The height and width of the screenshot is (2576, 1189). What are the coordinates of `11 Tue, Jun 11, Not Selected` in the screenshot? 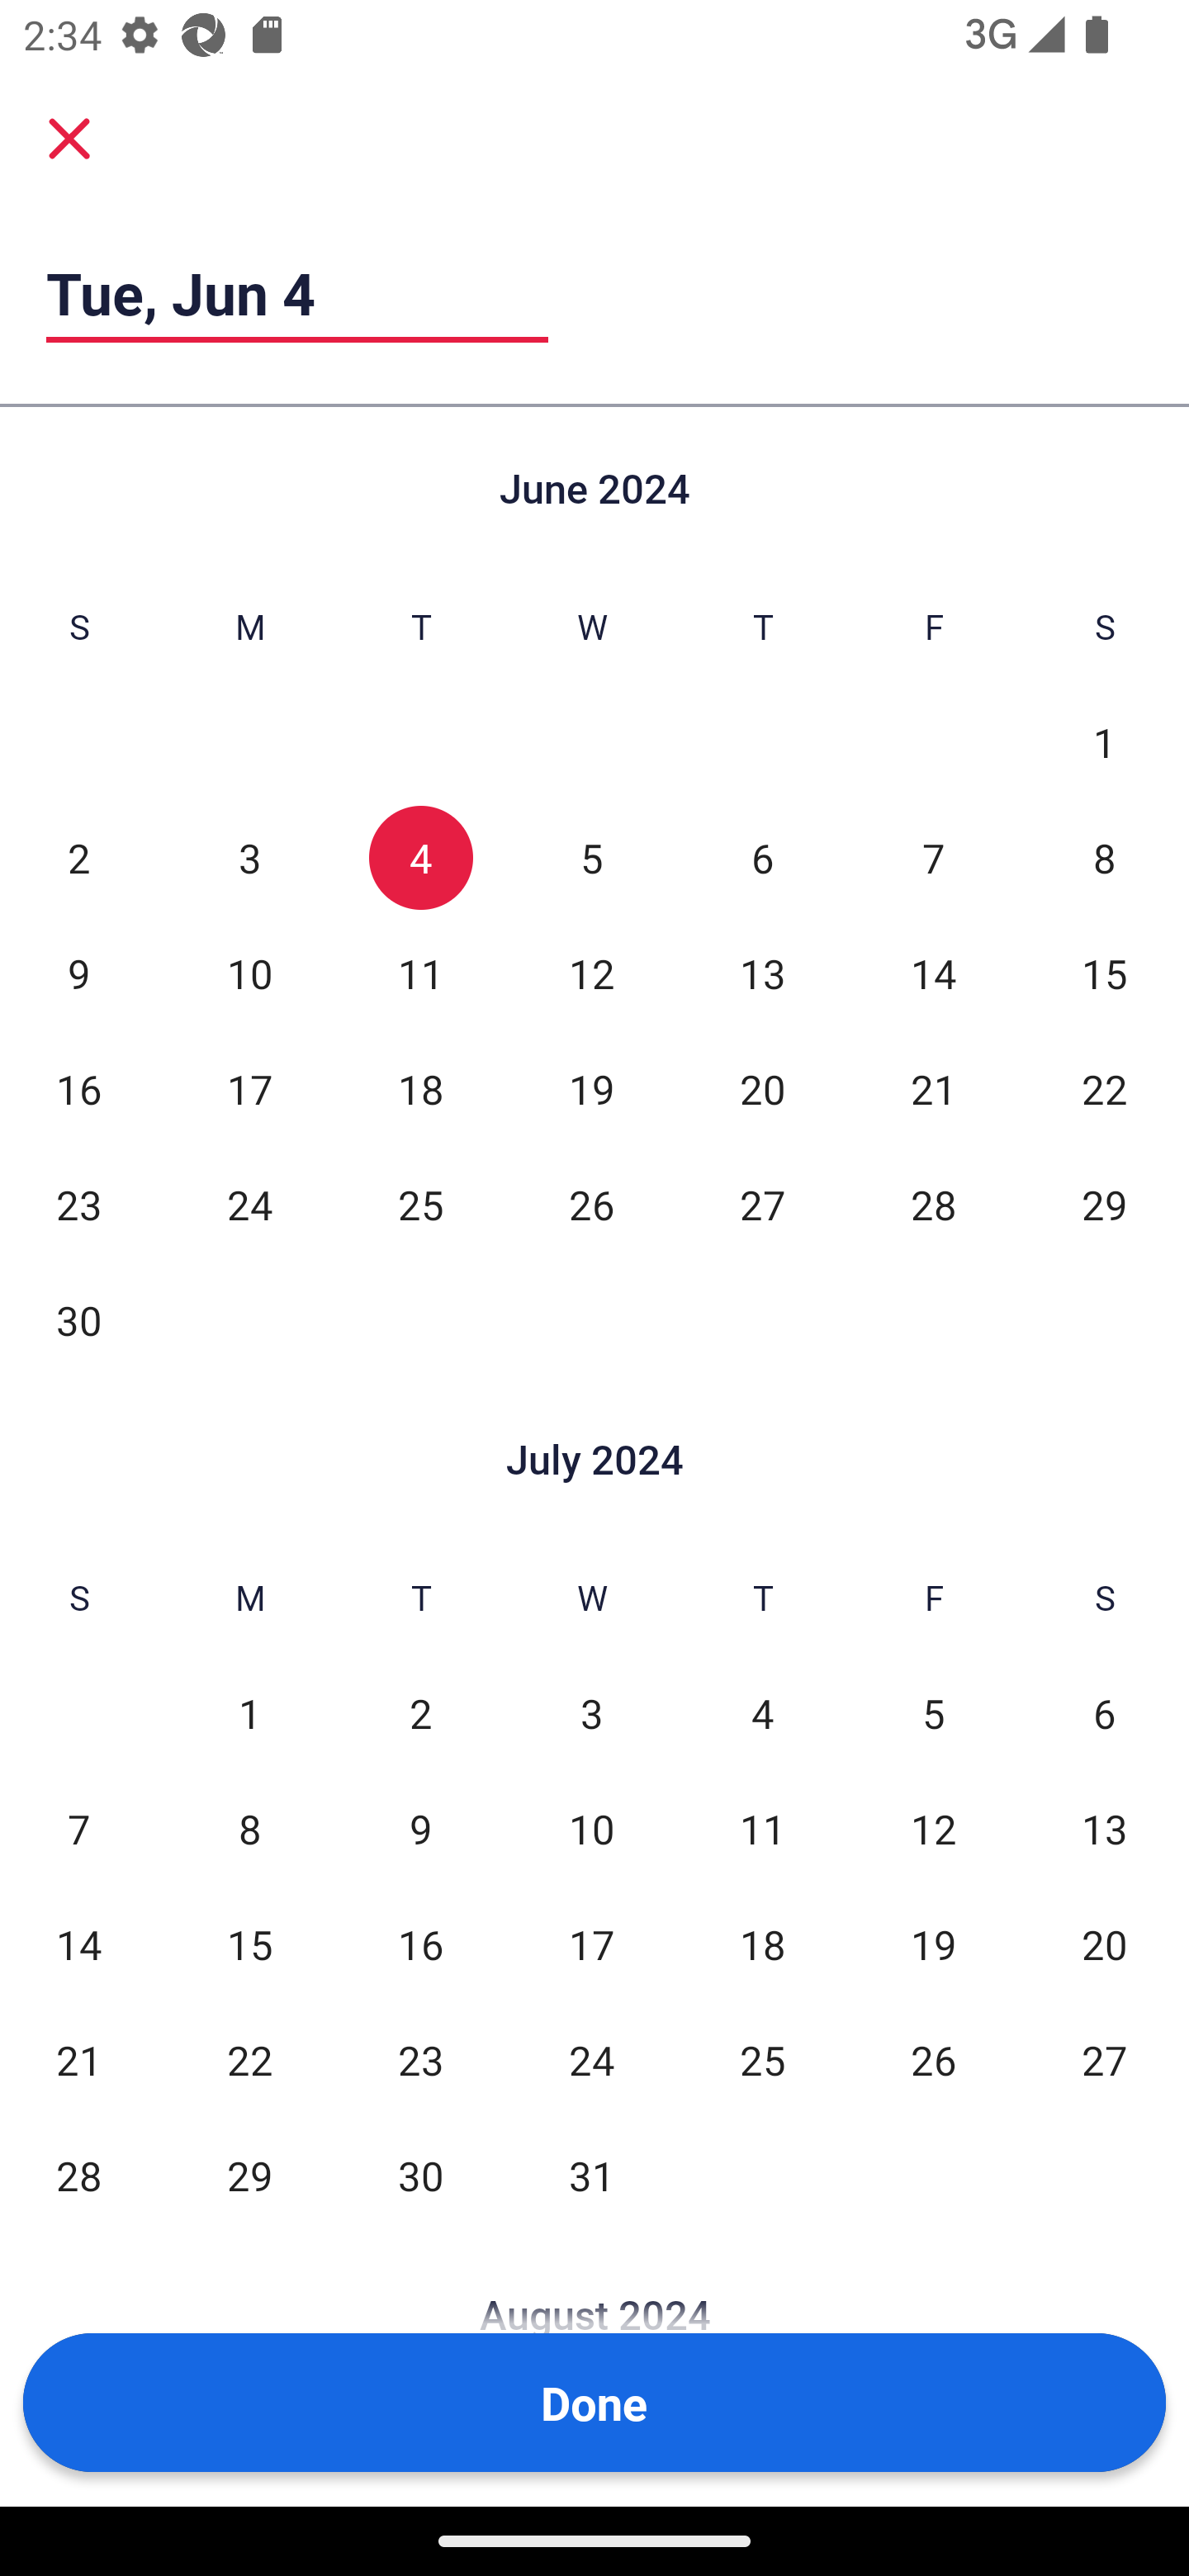 It's located at (421, 973).